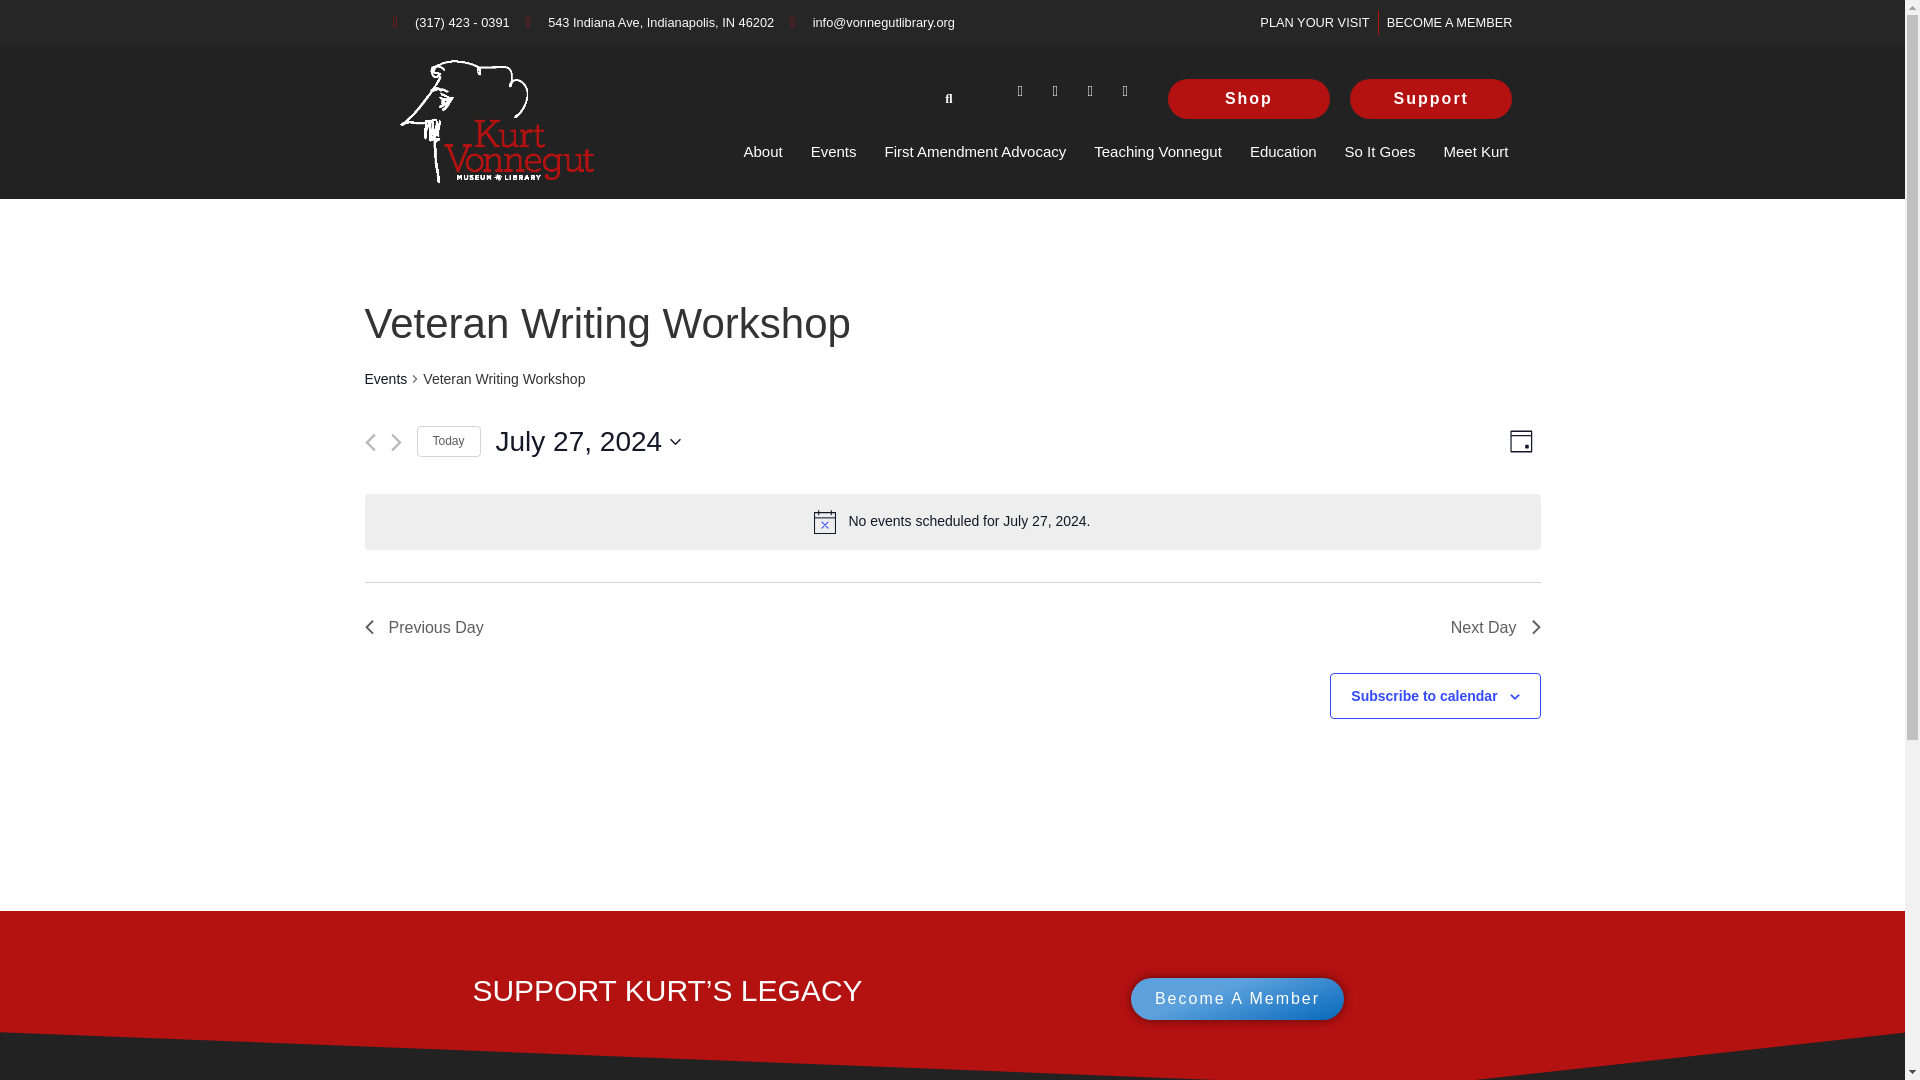 The height and width of the screenshot is (1080, 1920). Describe the element at coordinates (1496, 628) in the screenshot. I see `Next Day` at that location.